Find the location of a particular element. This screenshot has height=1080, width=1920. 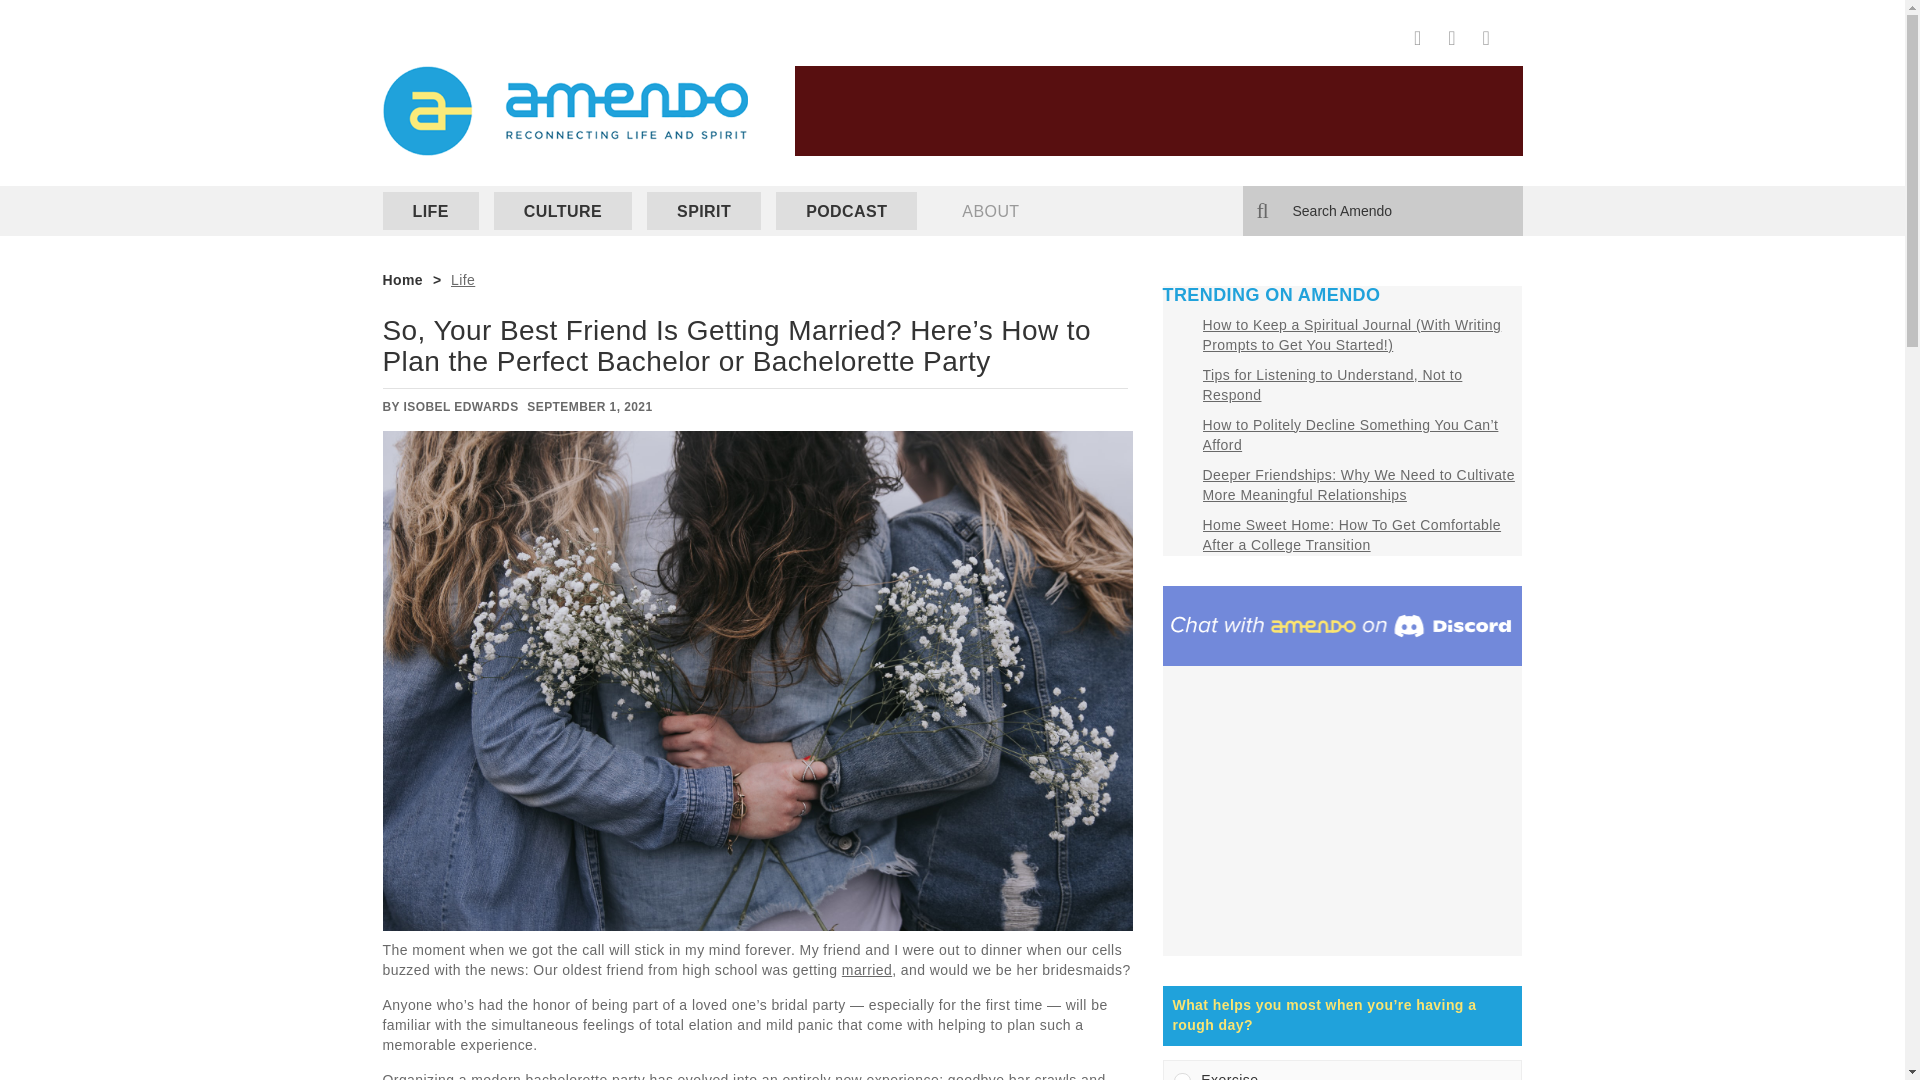

Home is located at coordinates (402, 280).